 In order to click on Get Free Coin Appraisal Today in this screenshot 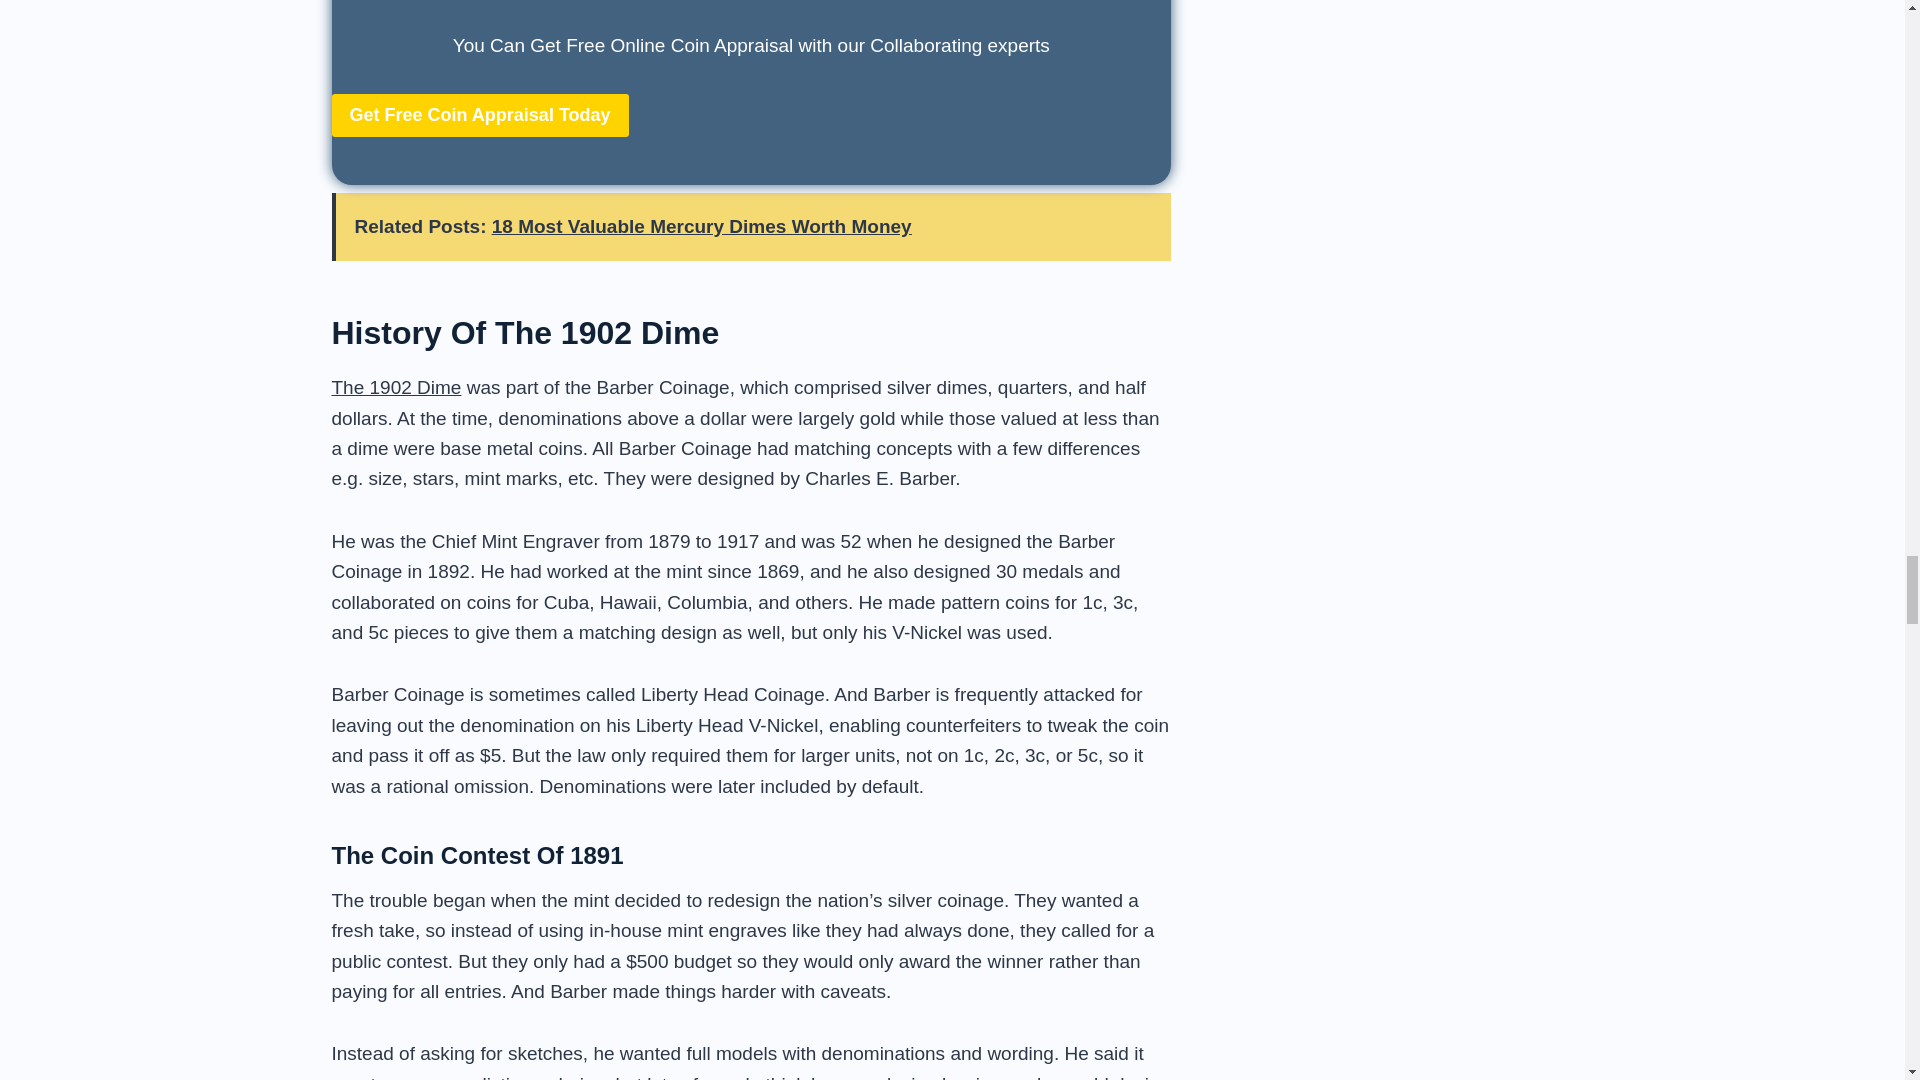, I will do `click(480, 115)`.